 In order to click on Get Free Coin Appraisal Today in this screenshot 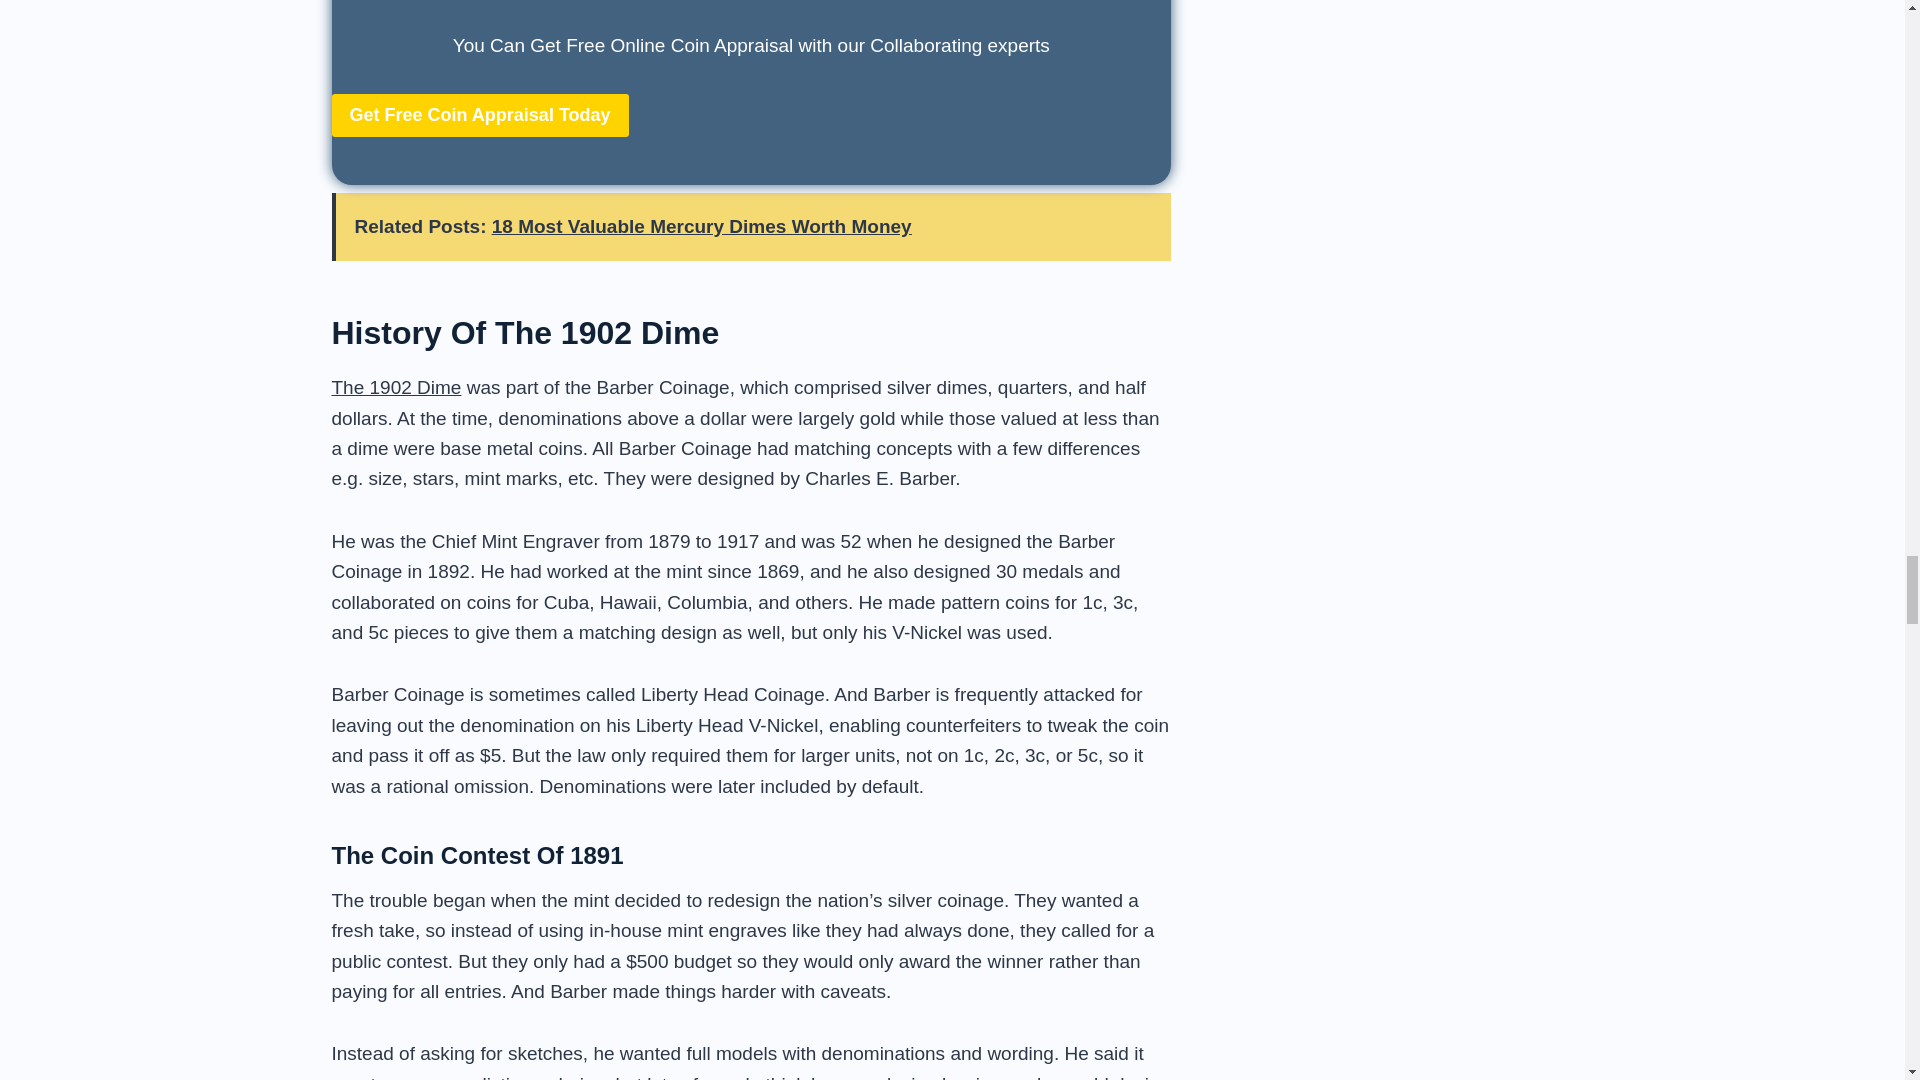, I will do `click(480, 115)`.